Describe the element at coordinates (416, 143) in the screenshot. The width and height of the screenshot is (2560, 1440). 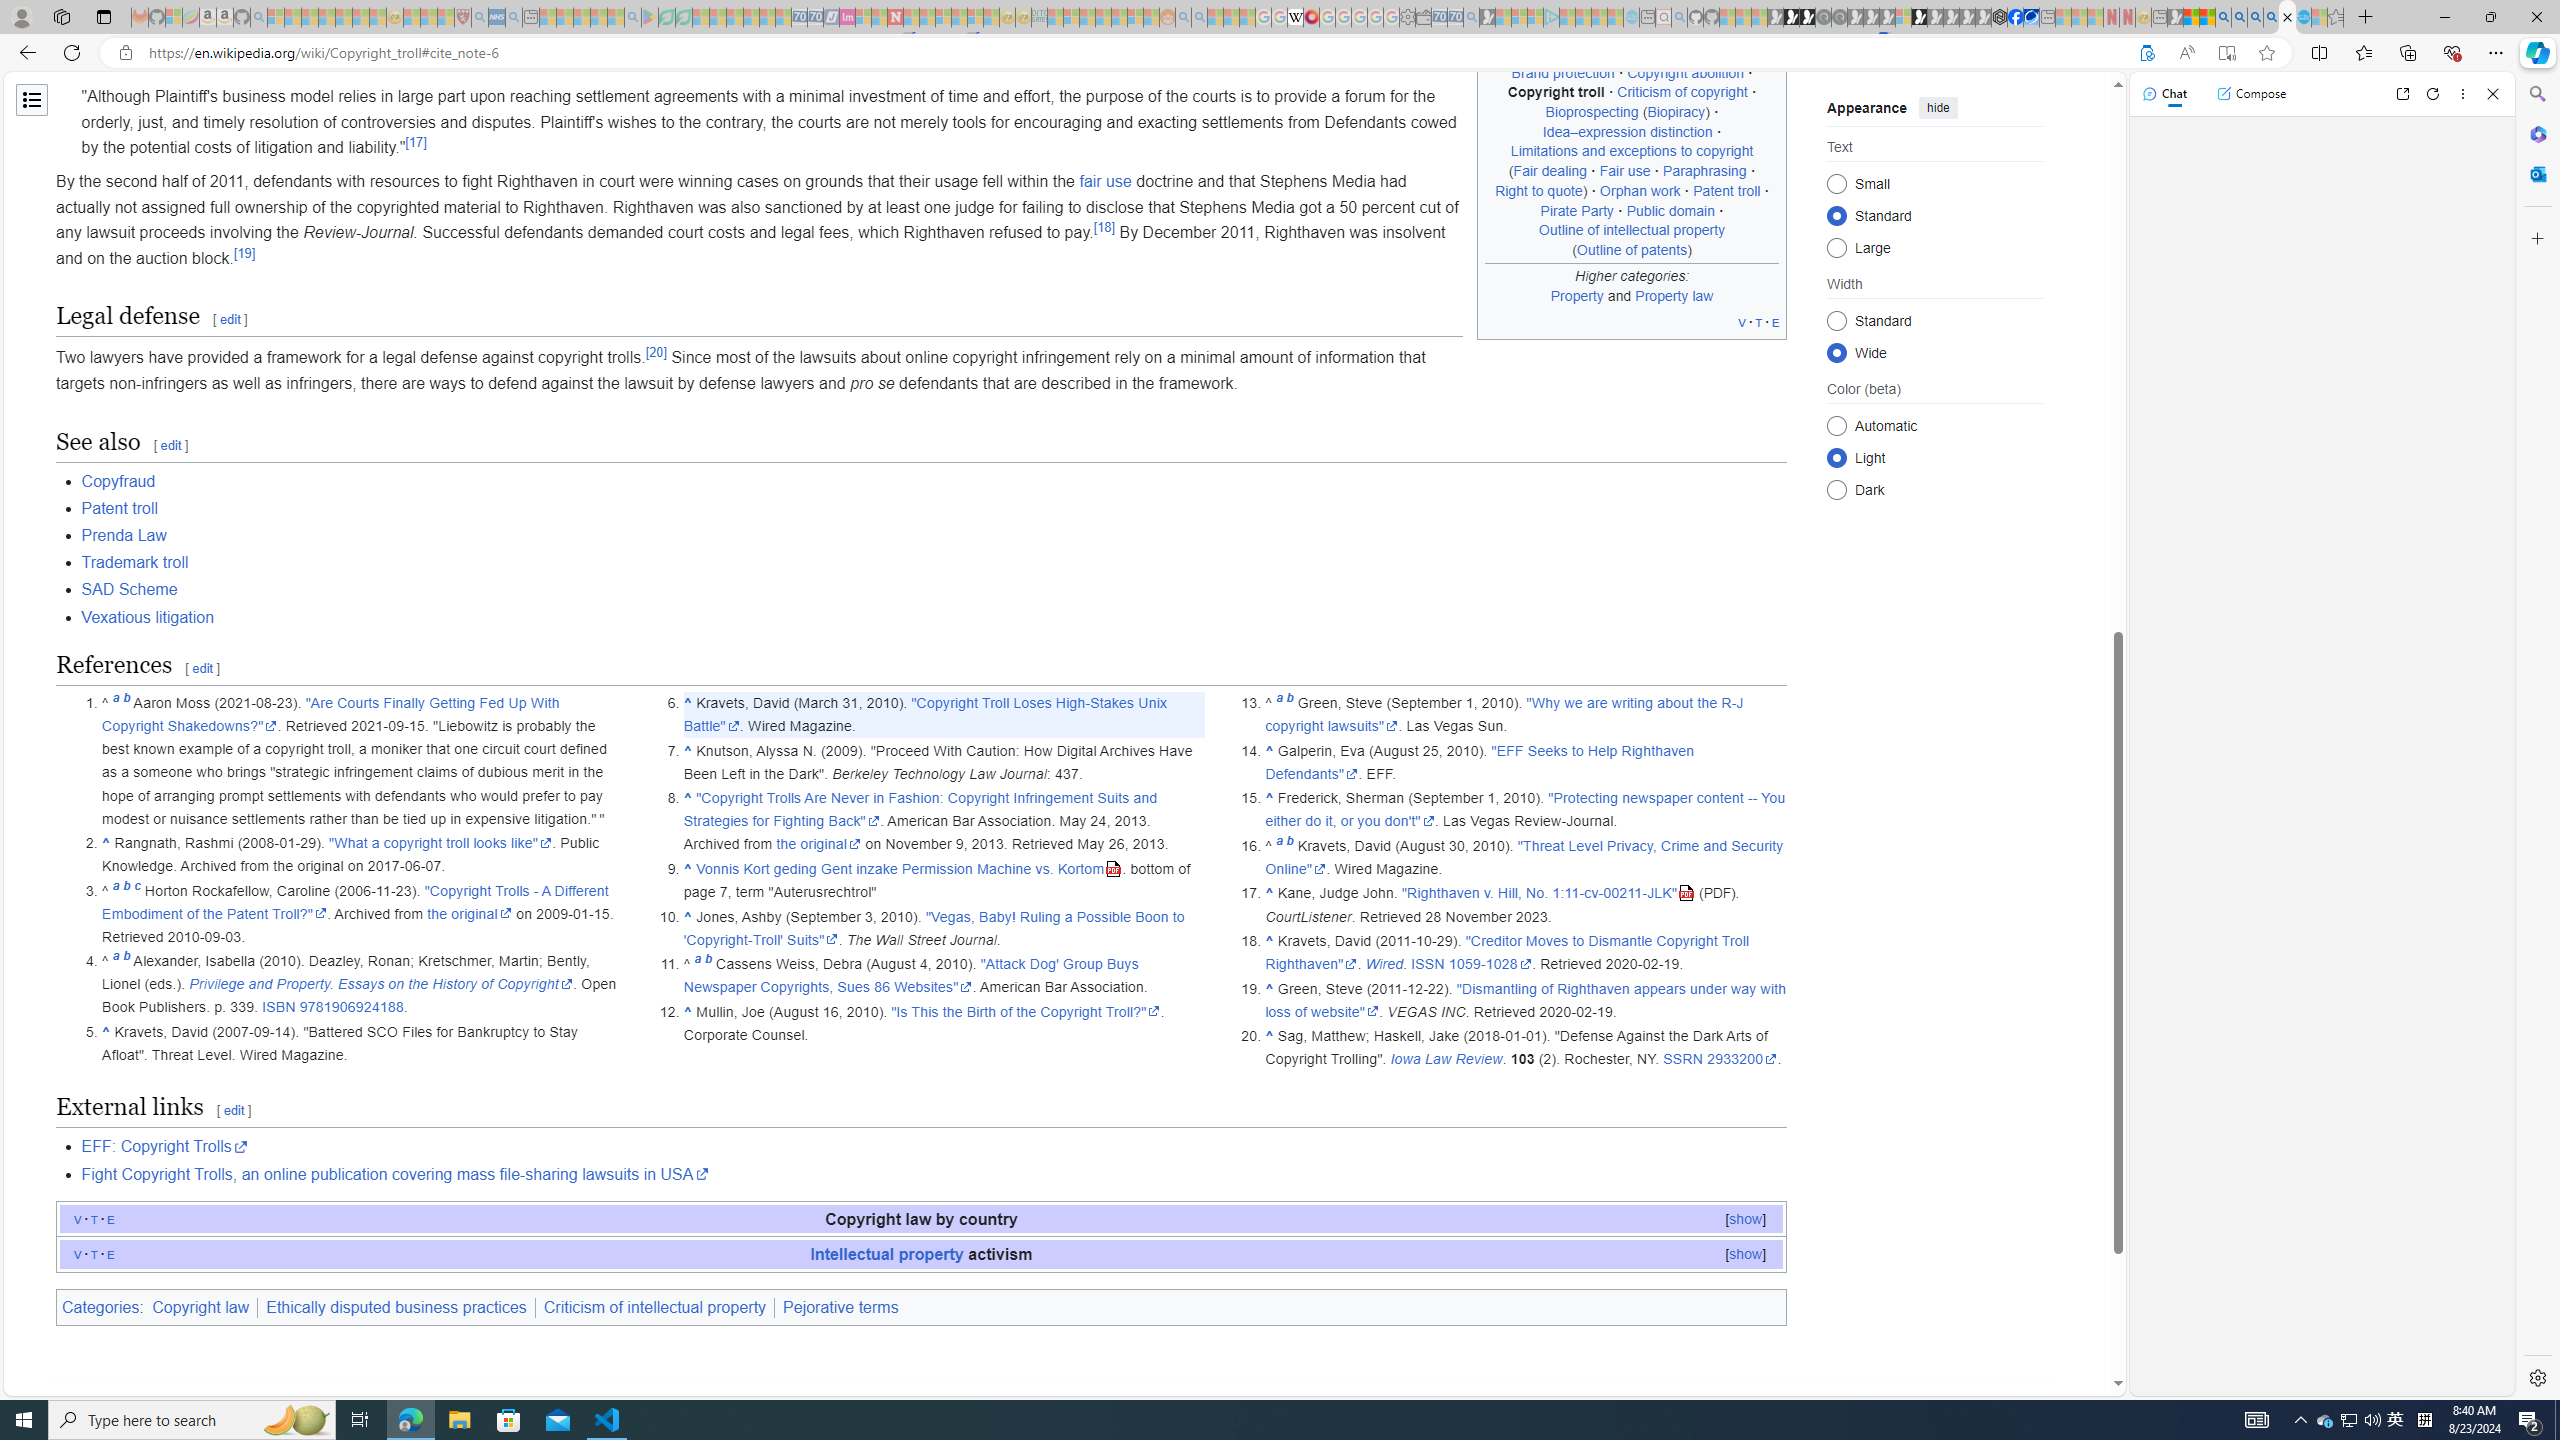
I see `[17]` at that location.